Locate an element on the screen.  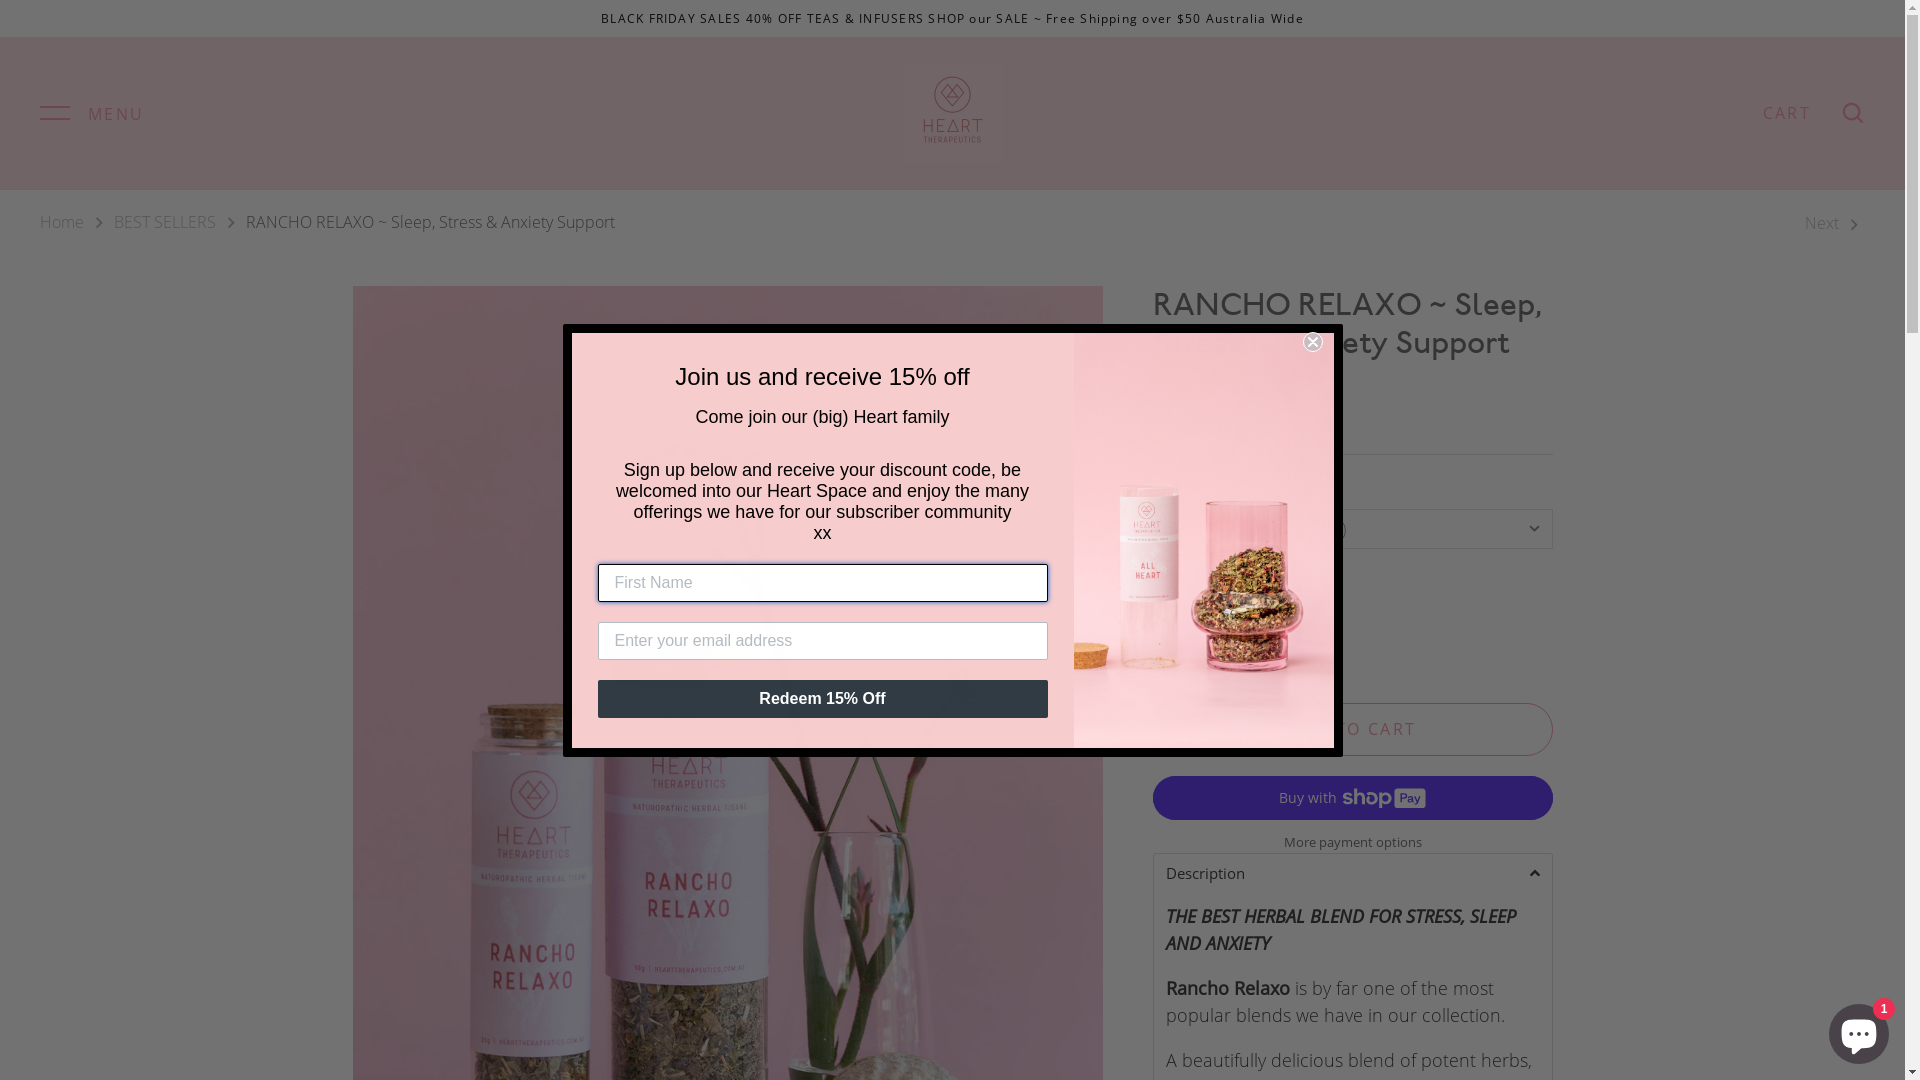
SEARCH is located at coordinates (1853, 113).